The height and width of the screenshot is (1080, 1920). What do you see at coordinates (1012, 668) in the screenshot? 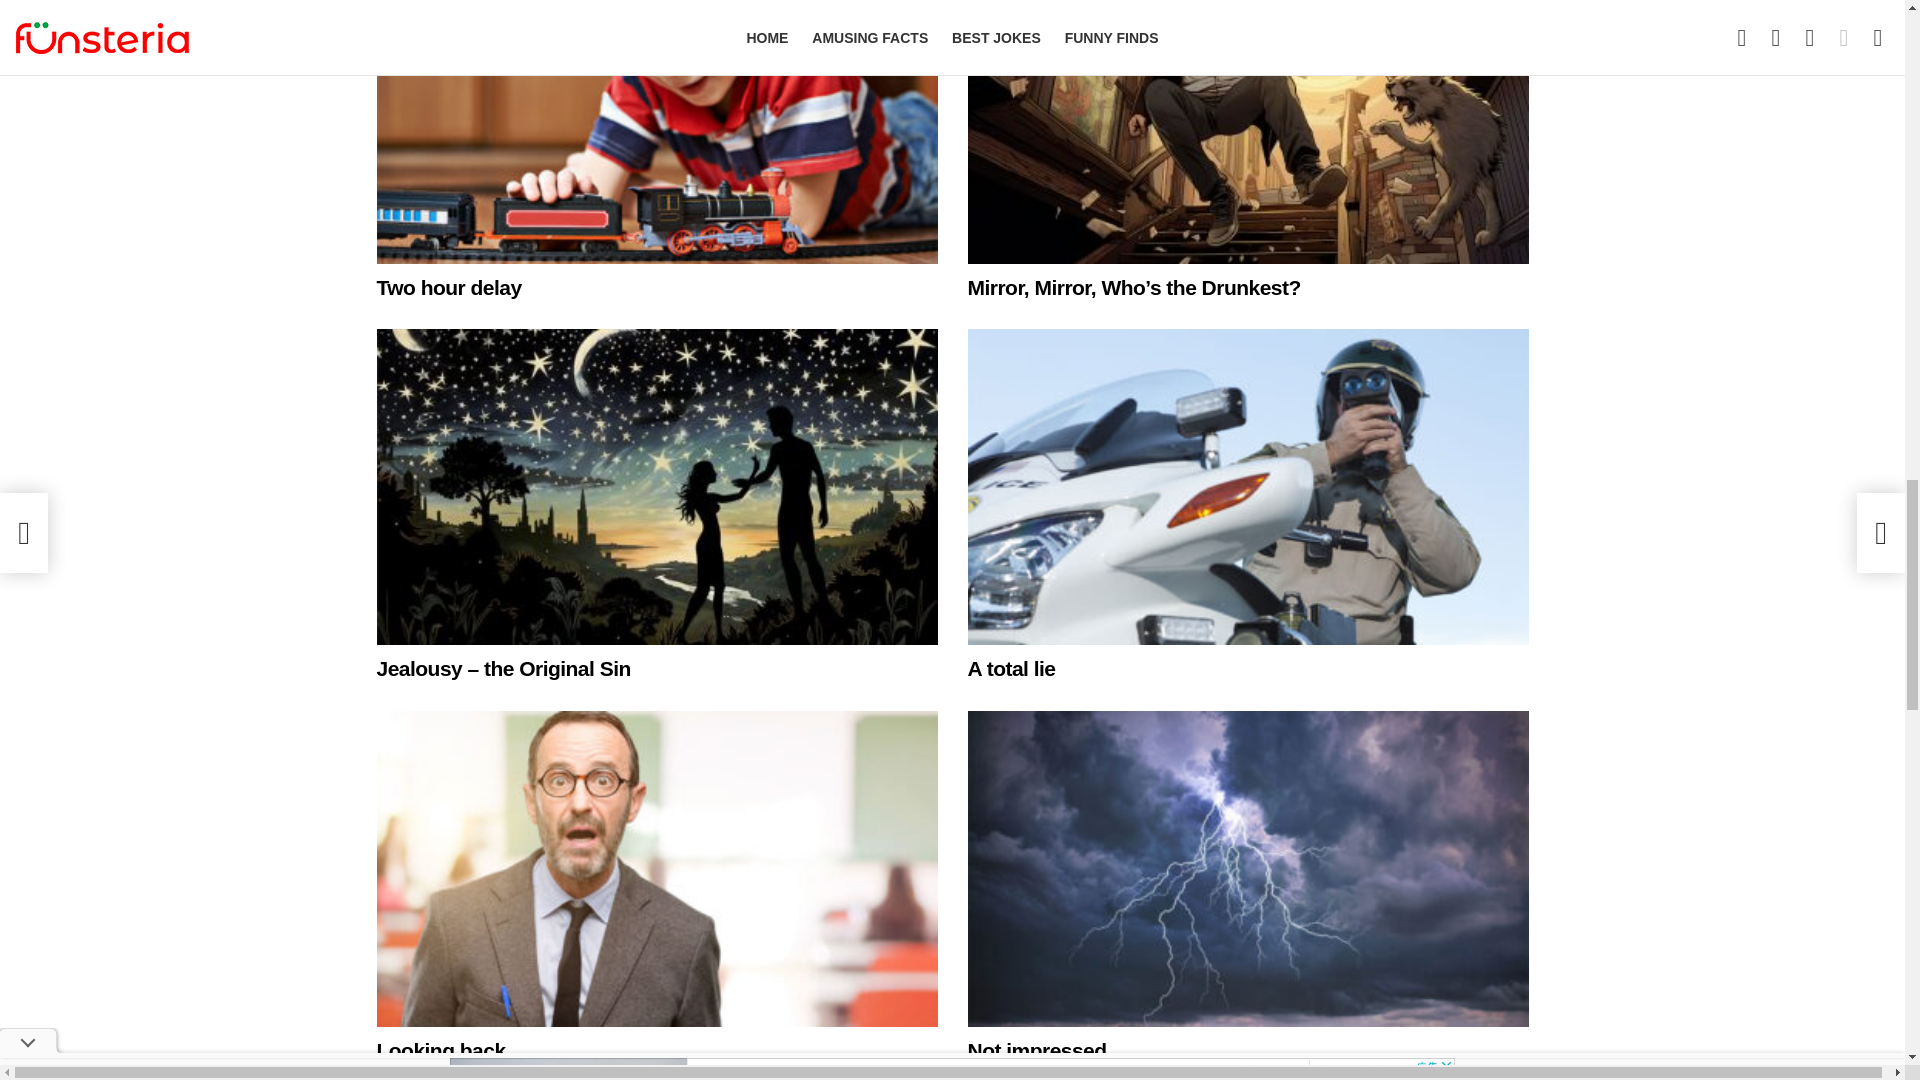
I see `A total lie` at bounding box center [1012, 668].